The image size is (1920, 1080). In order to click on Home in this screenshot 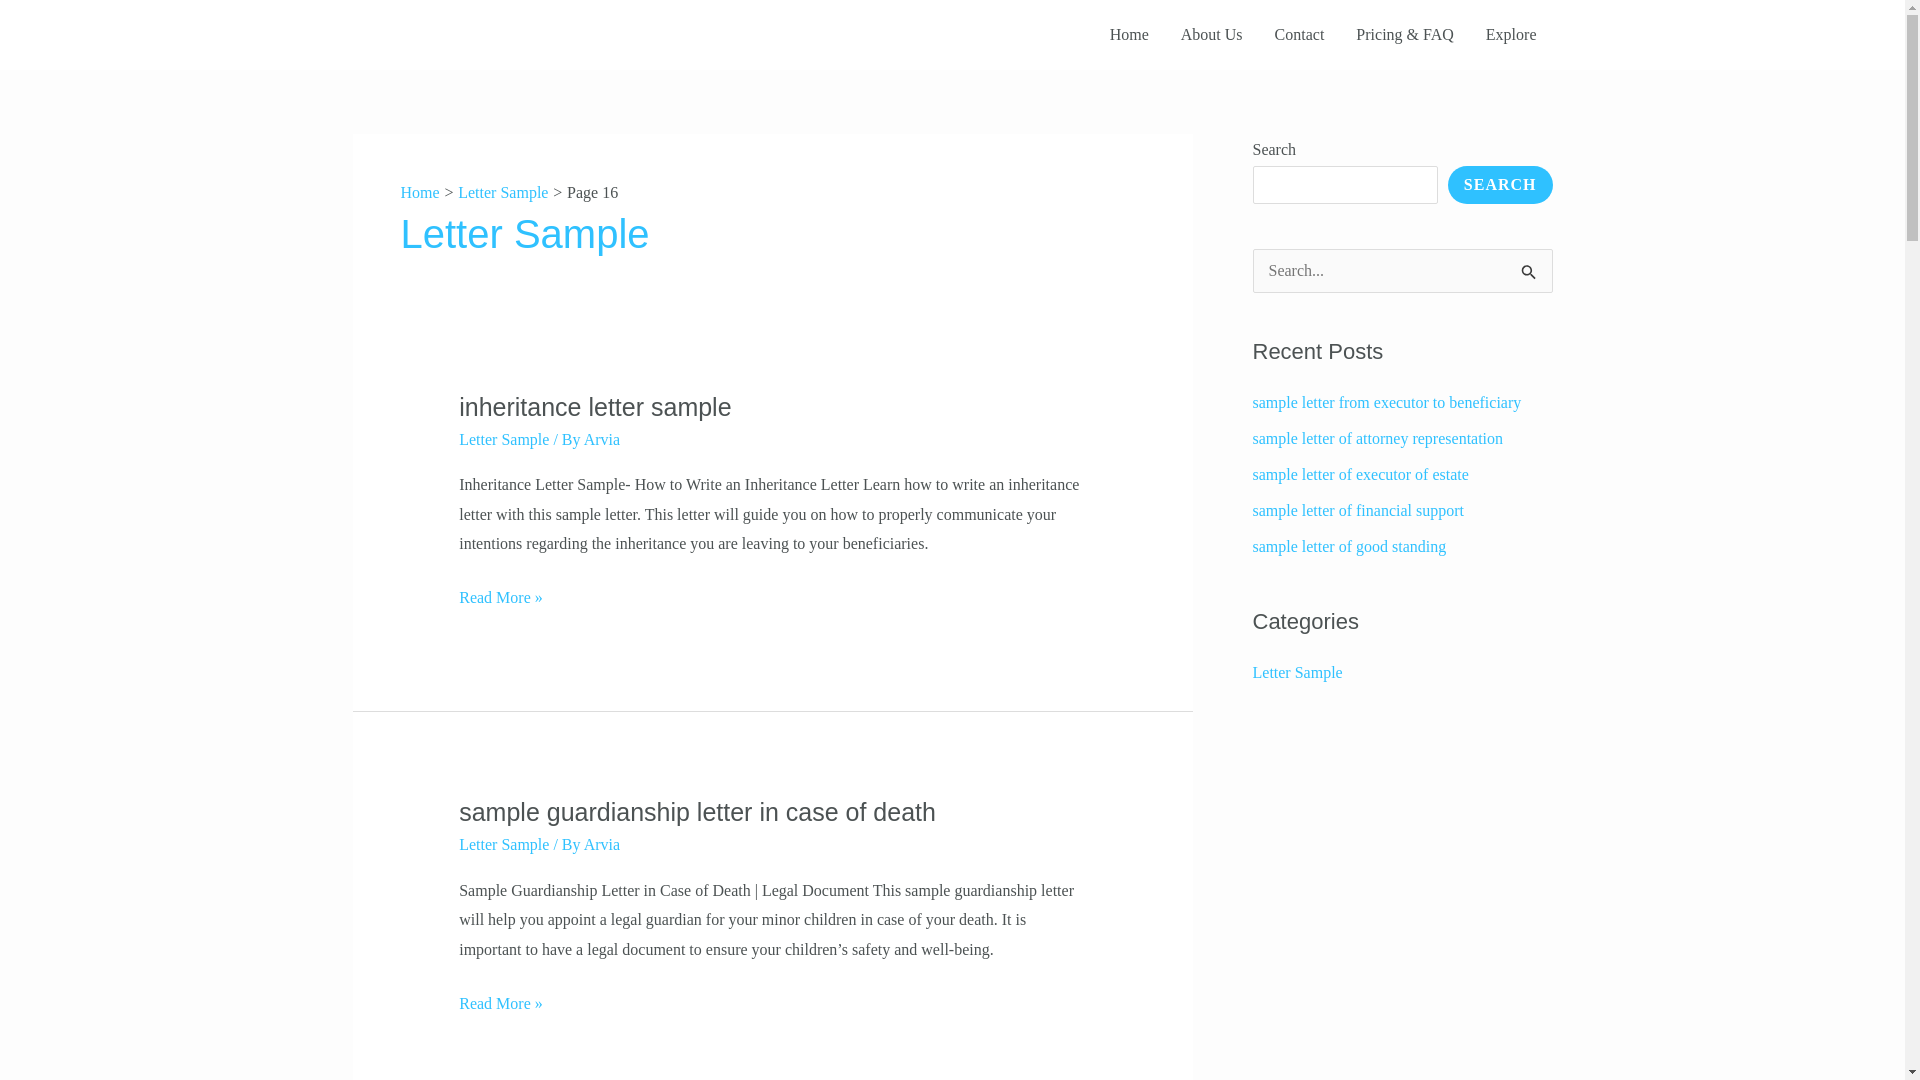, I will do `click(419, 192)`.